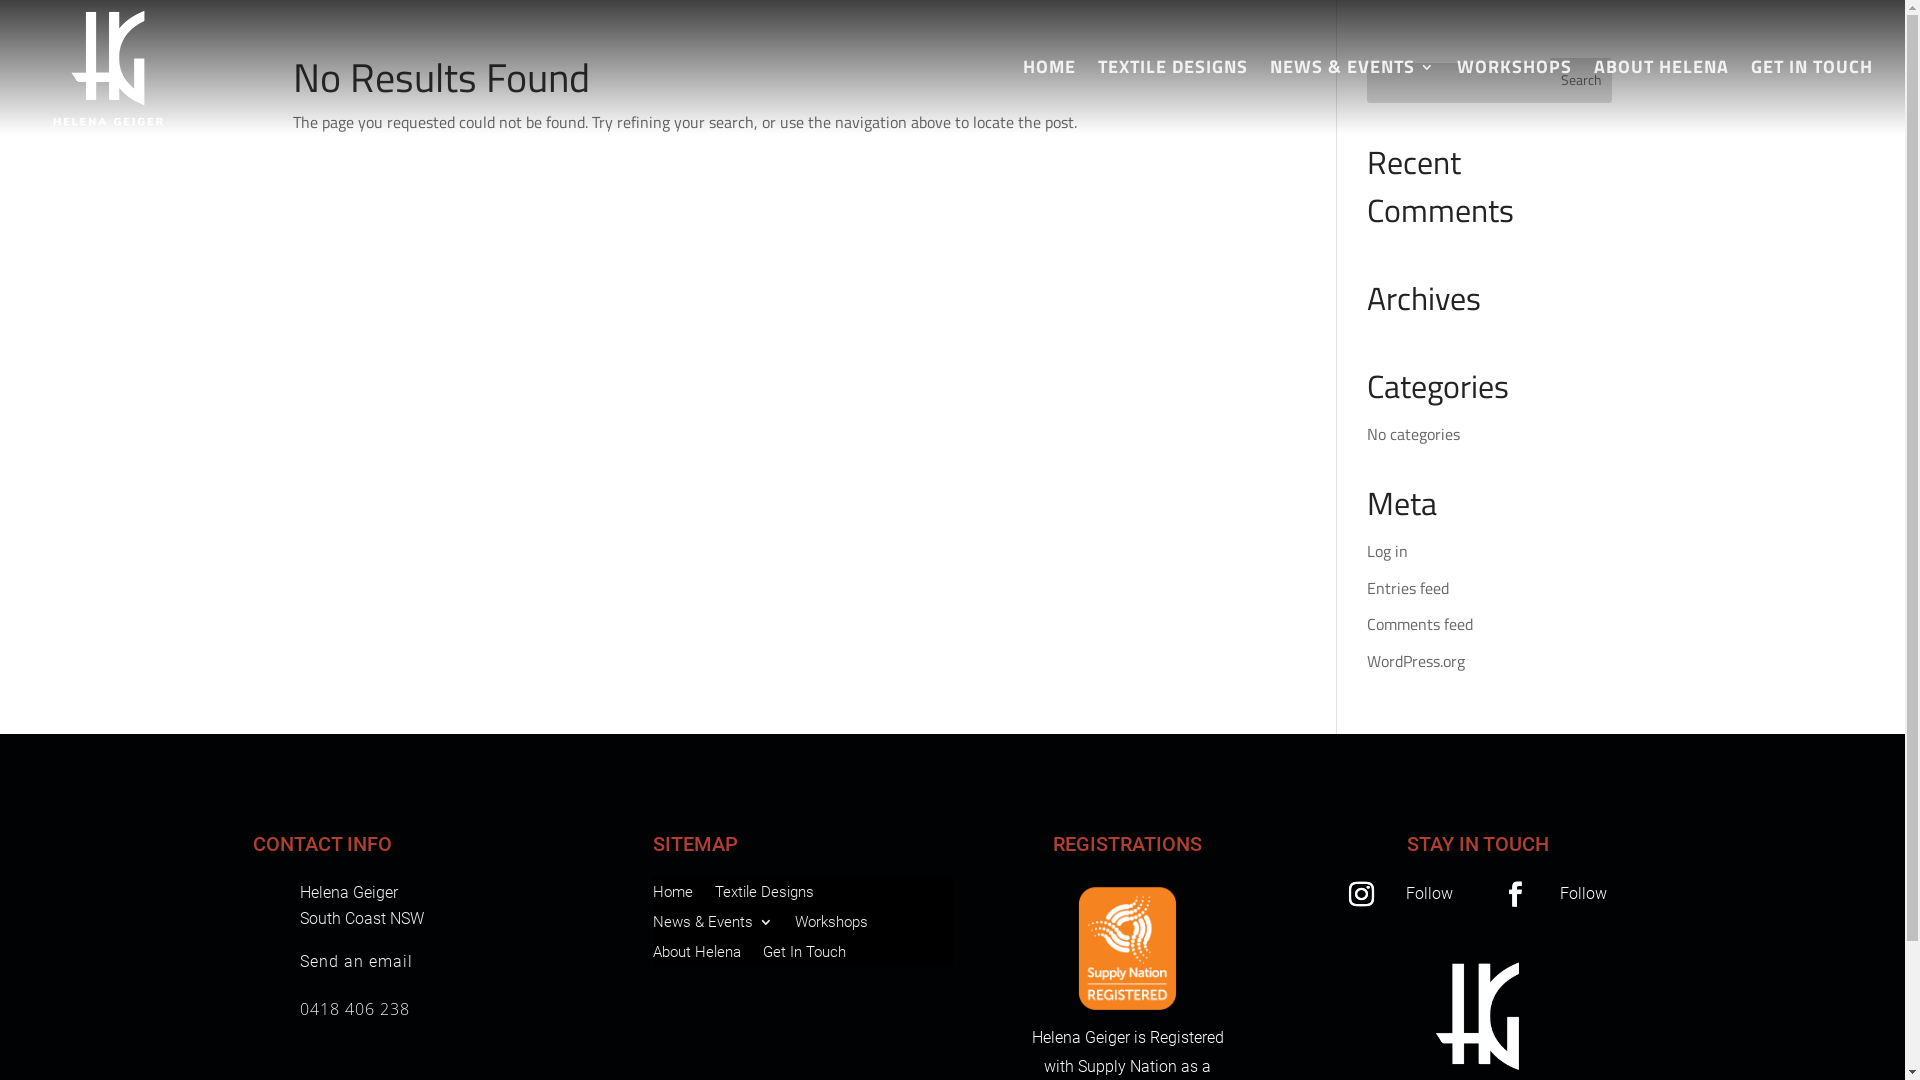 The width and height of the screenshot is (1920, 1080). What do you see at coordinates (764, 896) in the screenshot?
I see `Textile Designs` at bounding box center [764, 896].